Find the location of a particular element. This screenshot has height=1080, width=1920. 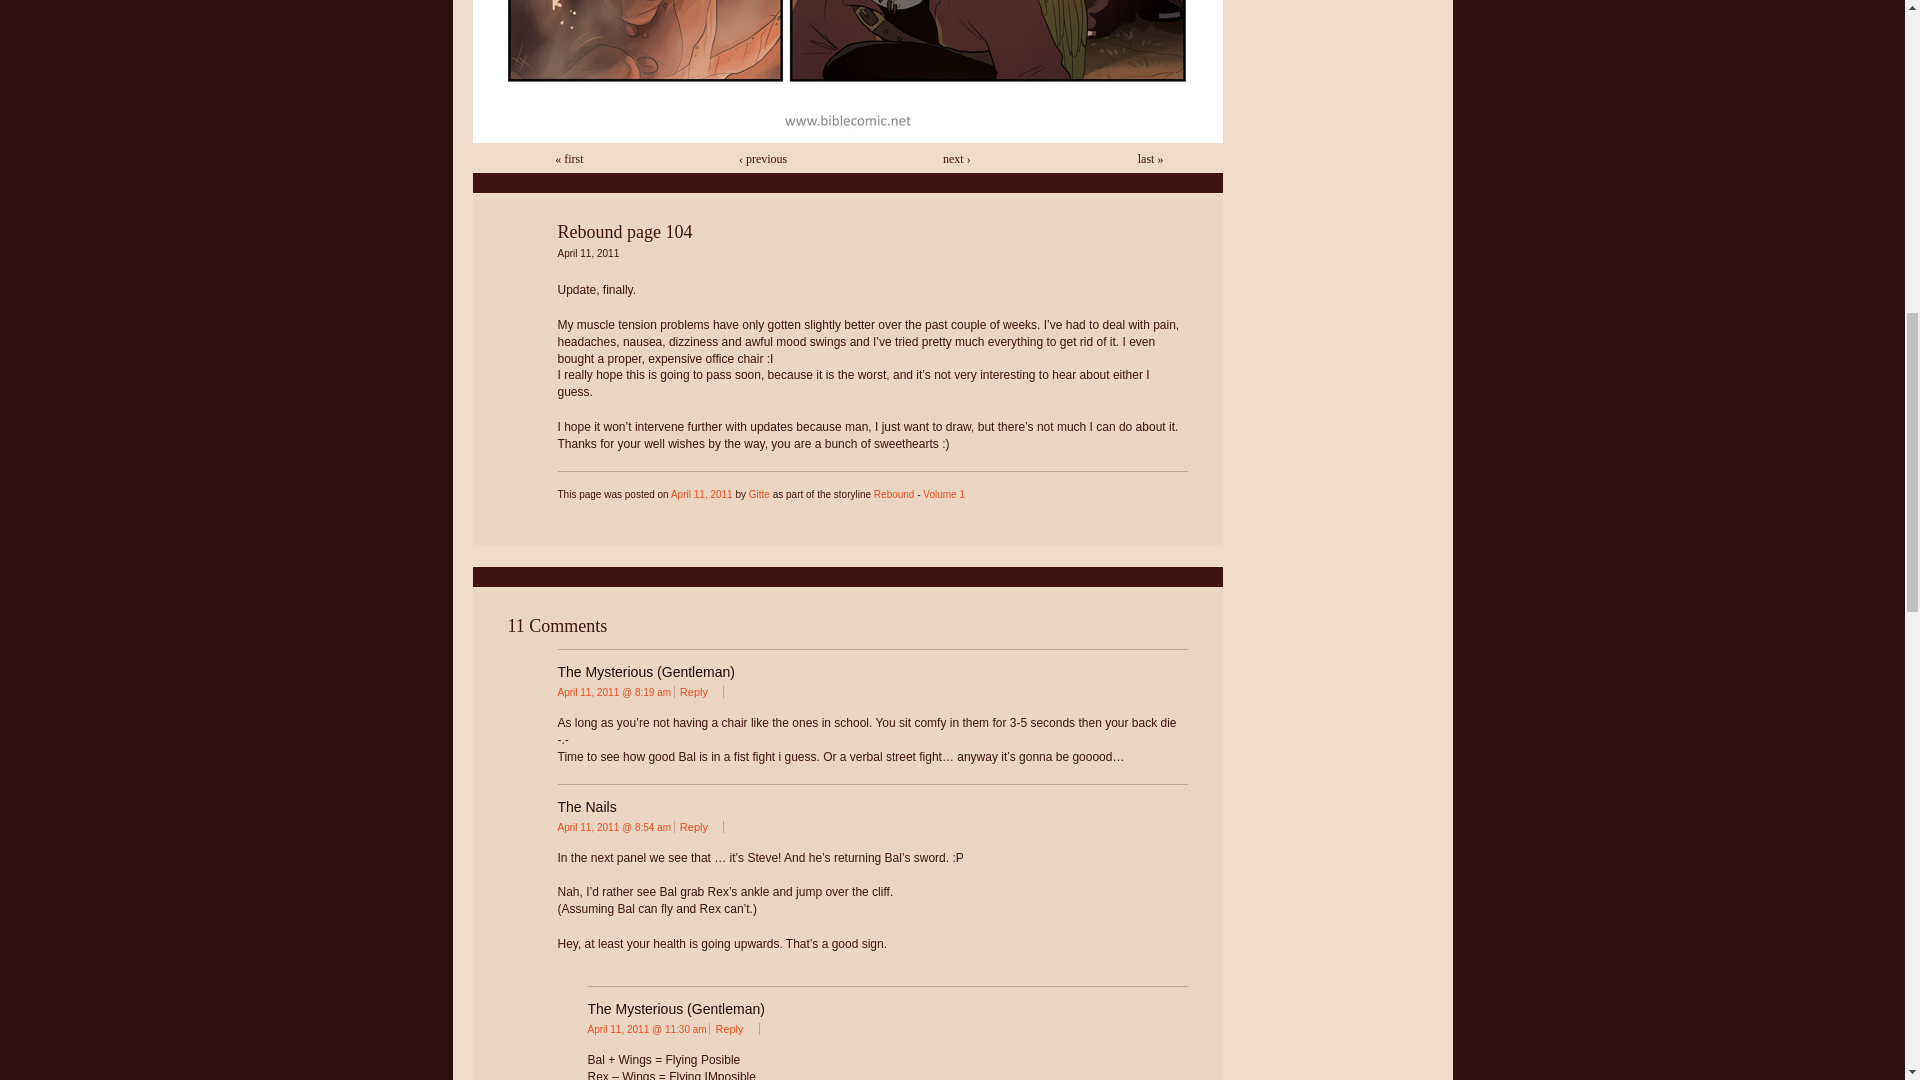

April 11, 2011 is located at coordinates (702, 494).